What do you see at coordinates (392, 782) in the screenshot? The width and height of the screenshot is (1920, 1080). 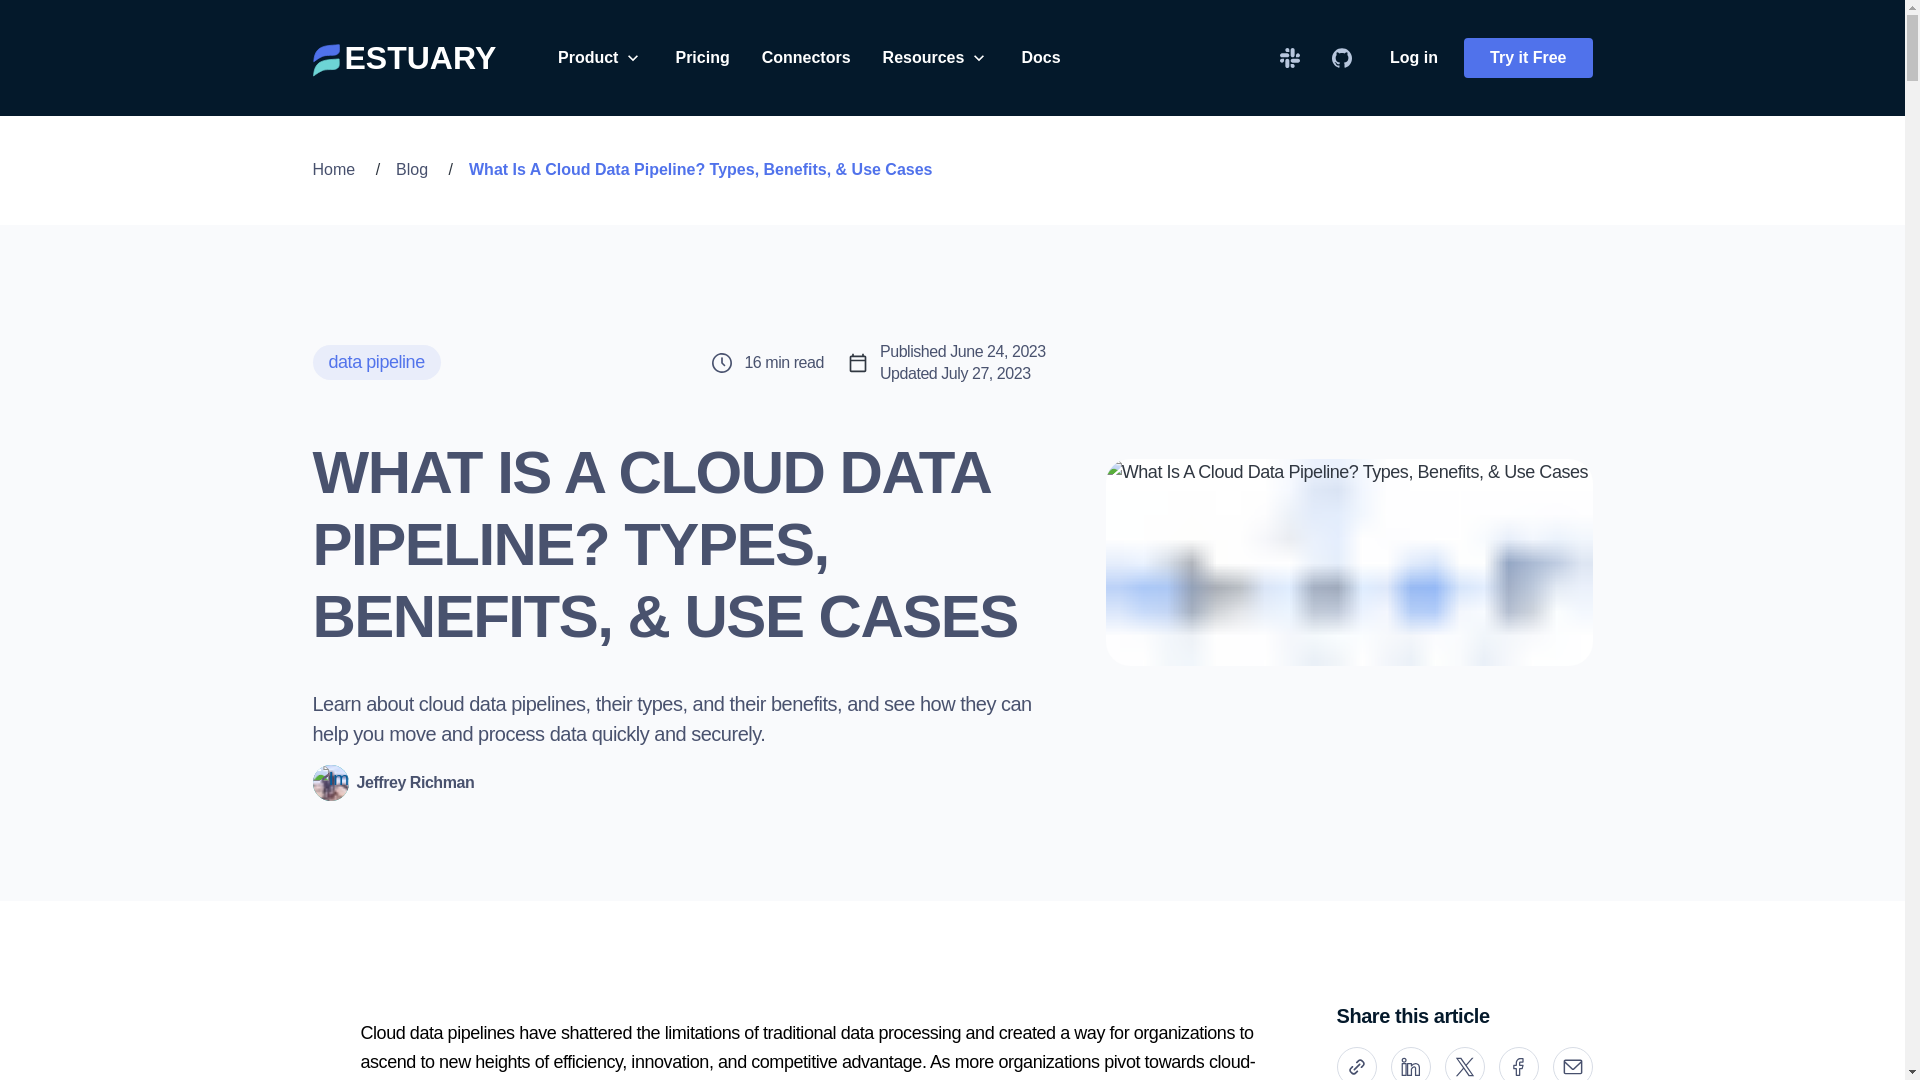 I see `Jeffrey Richman` at bounding box center [392, 782].